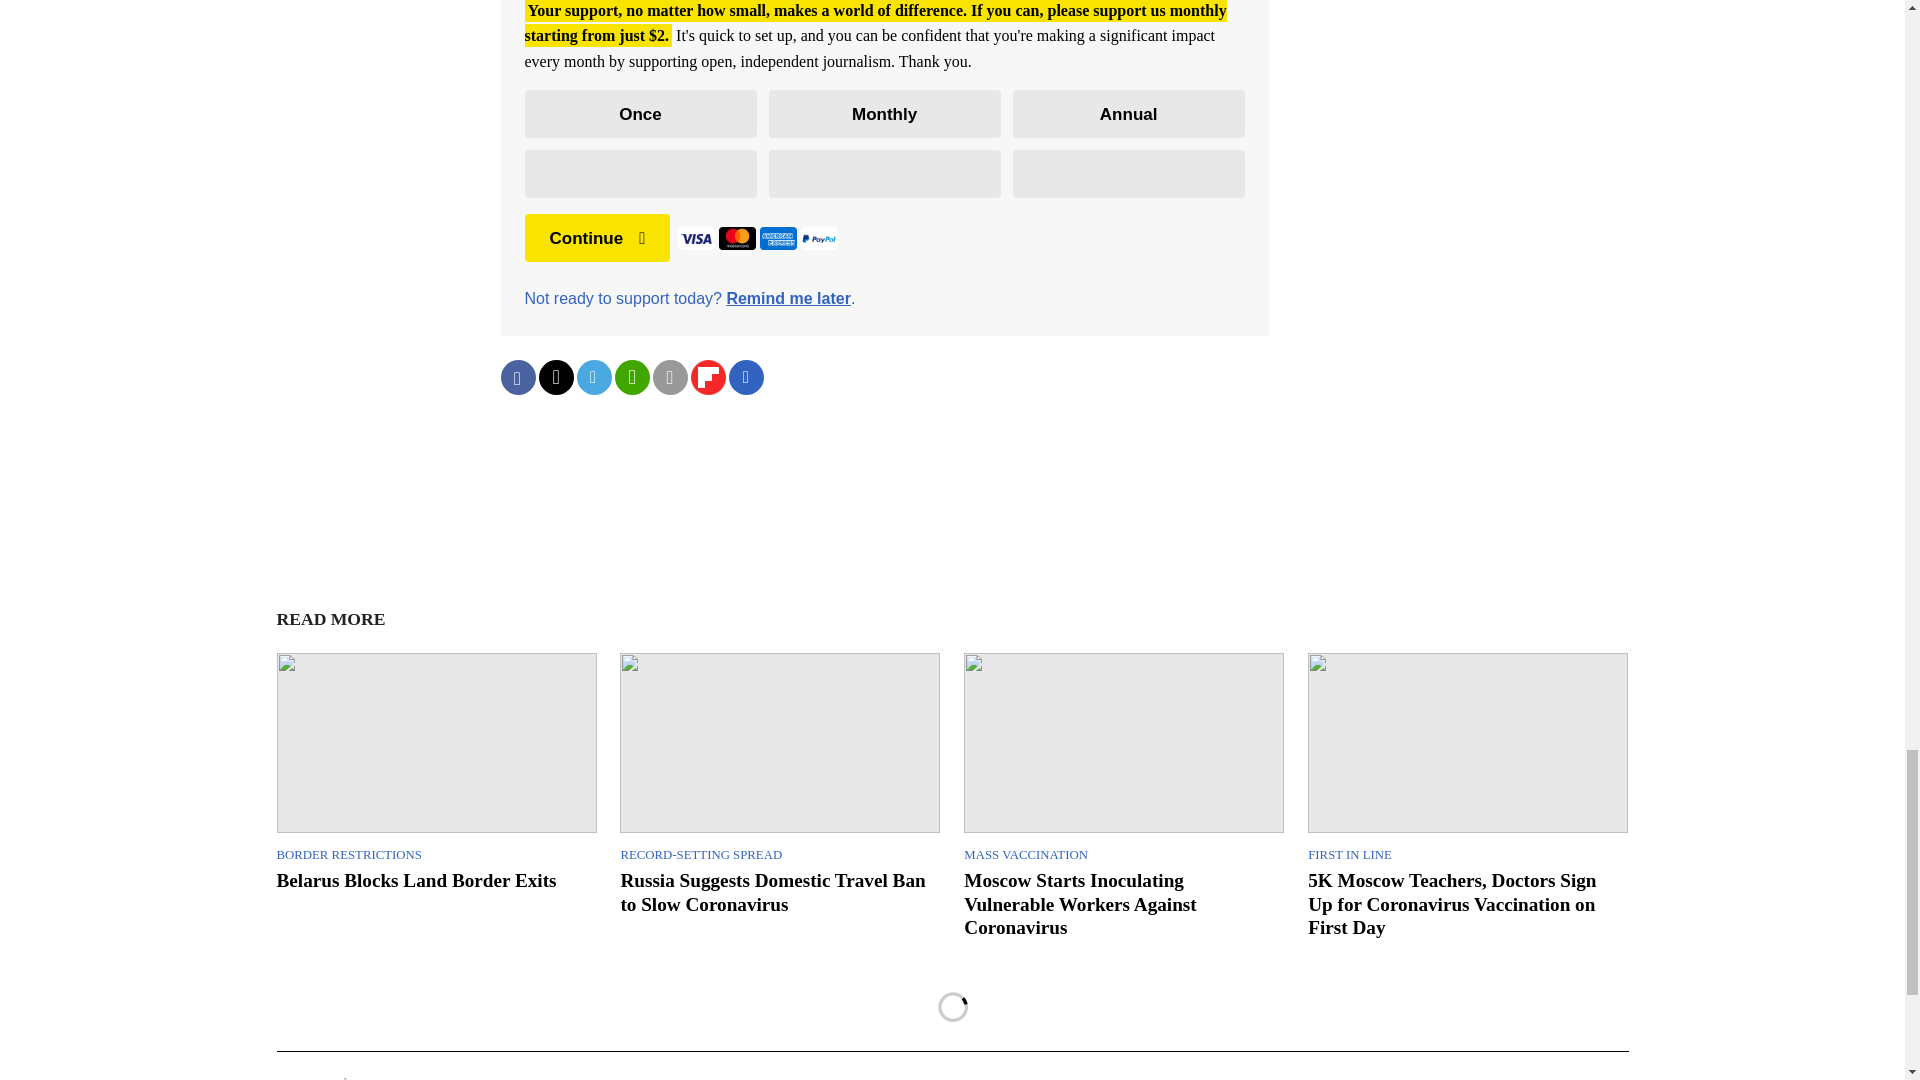 The width and height of the screenshot is (1920, 1080). Describe the element at coordinates (670, 377) in the screenshot. I see `Share with email` at that location.